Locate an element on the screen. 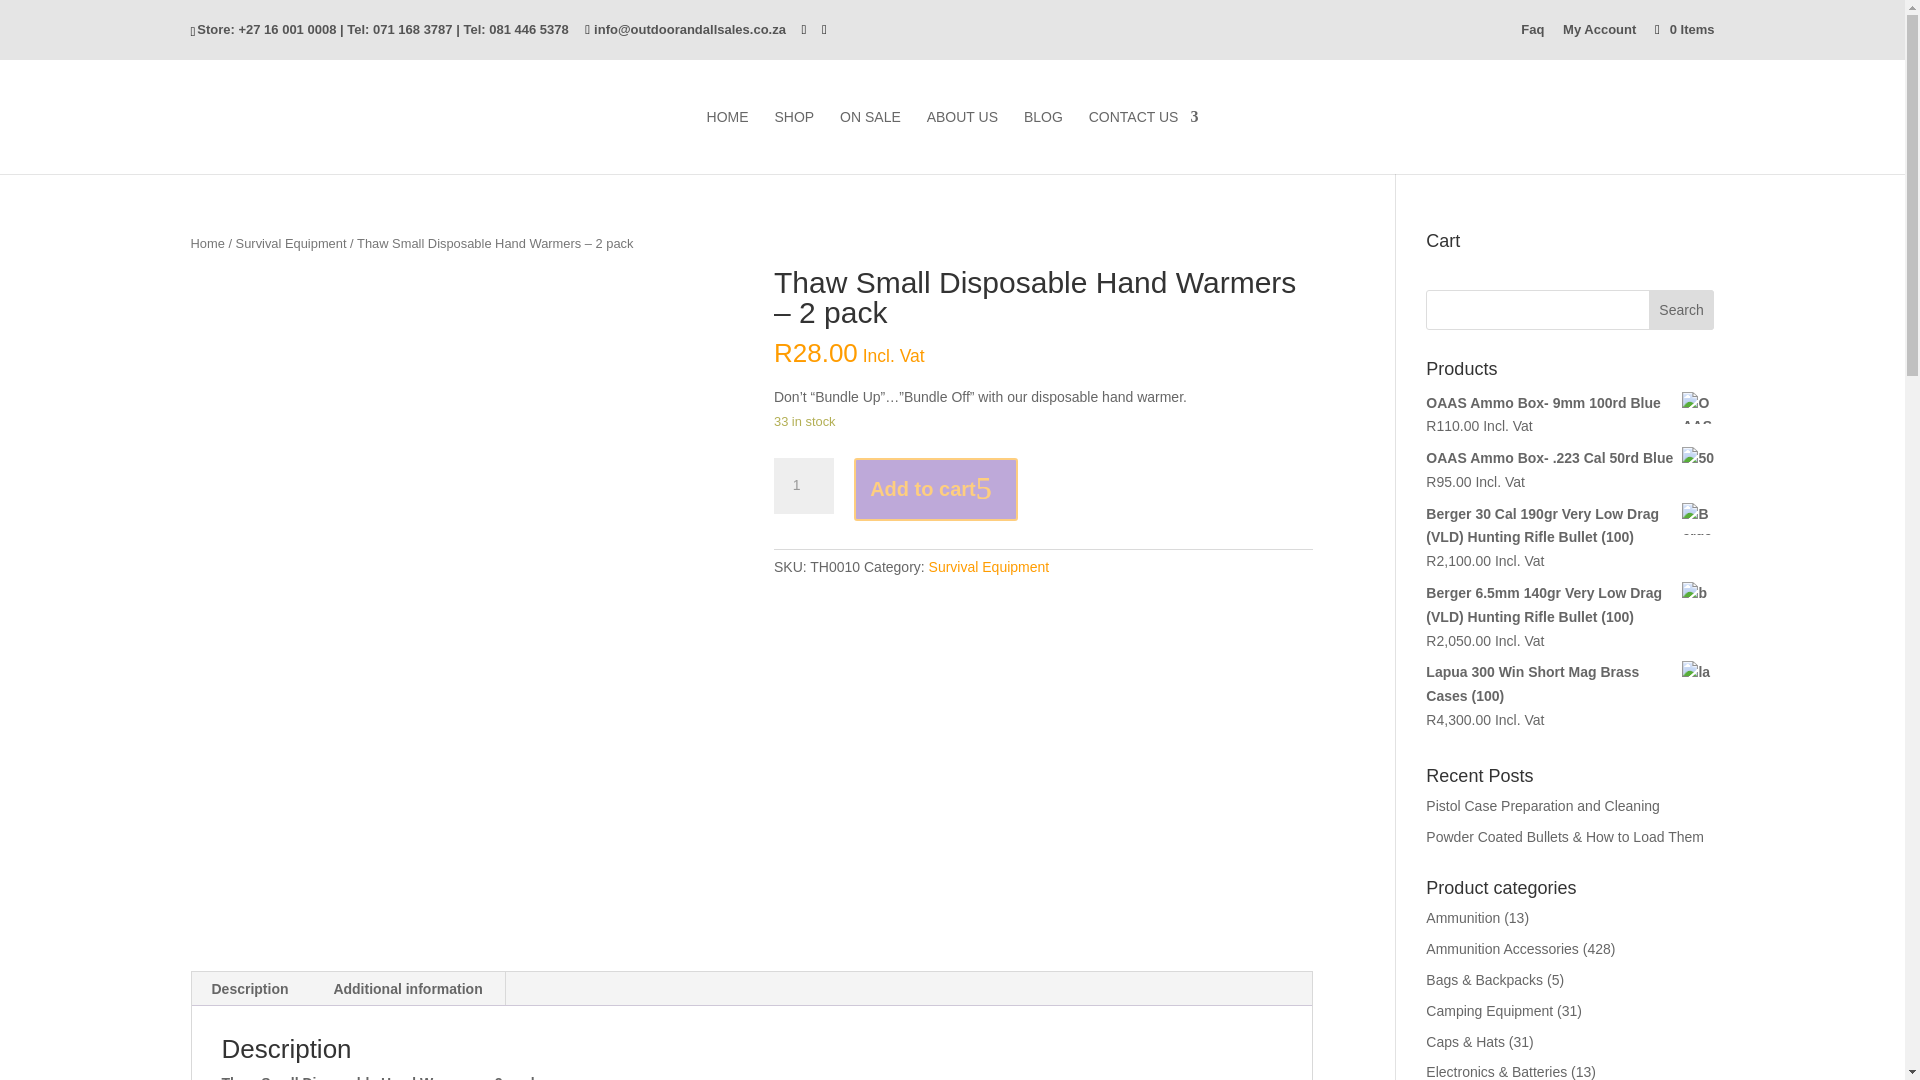 Image resolution: width=1920 pixels, height=1080 pixels. My Account is located at coordinates (1598, 34).